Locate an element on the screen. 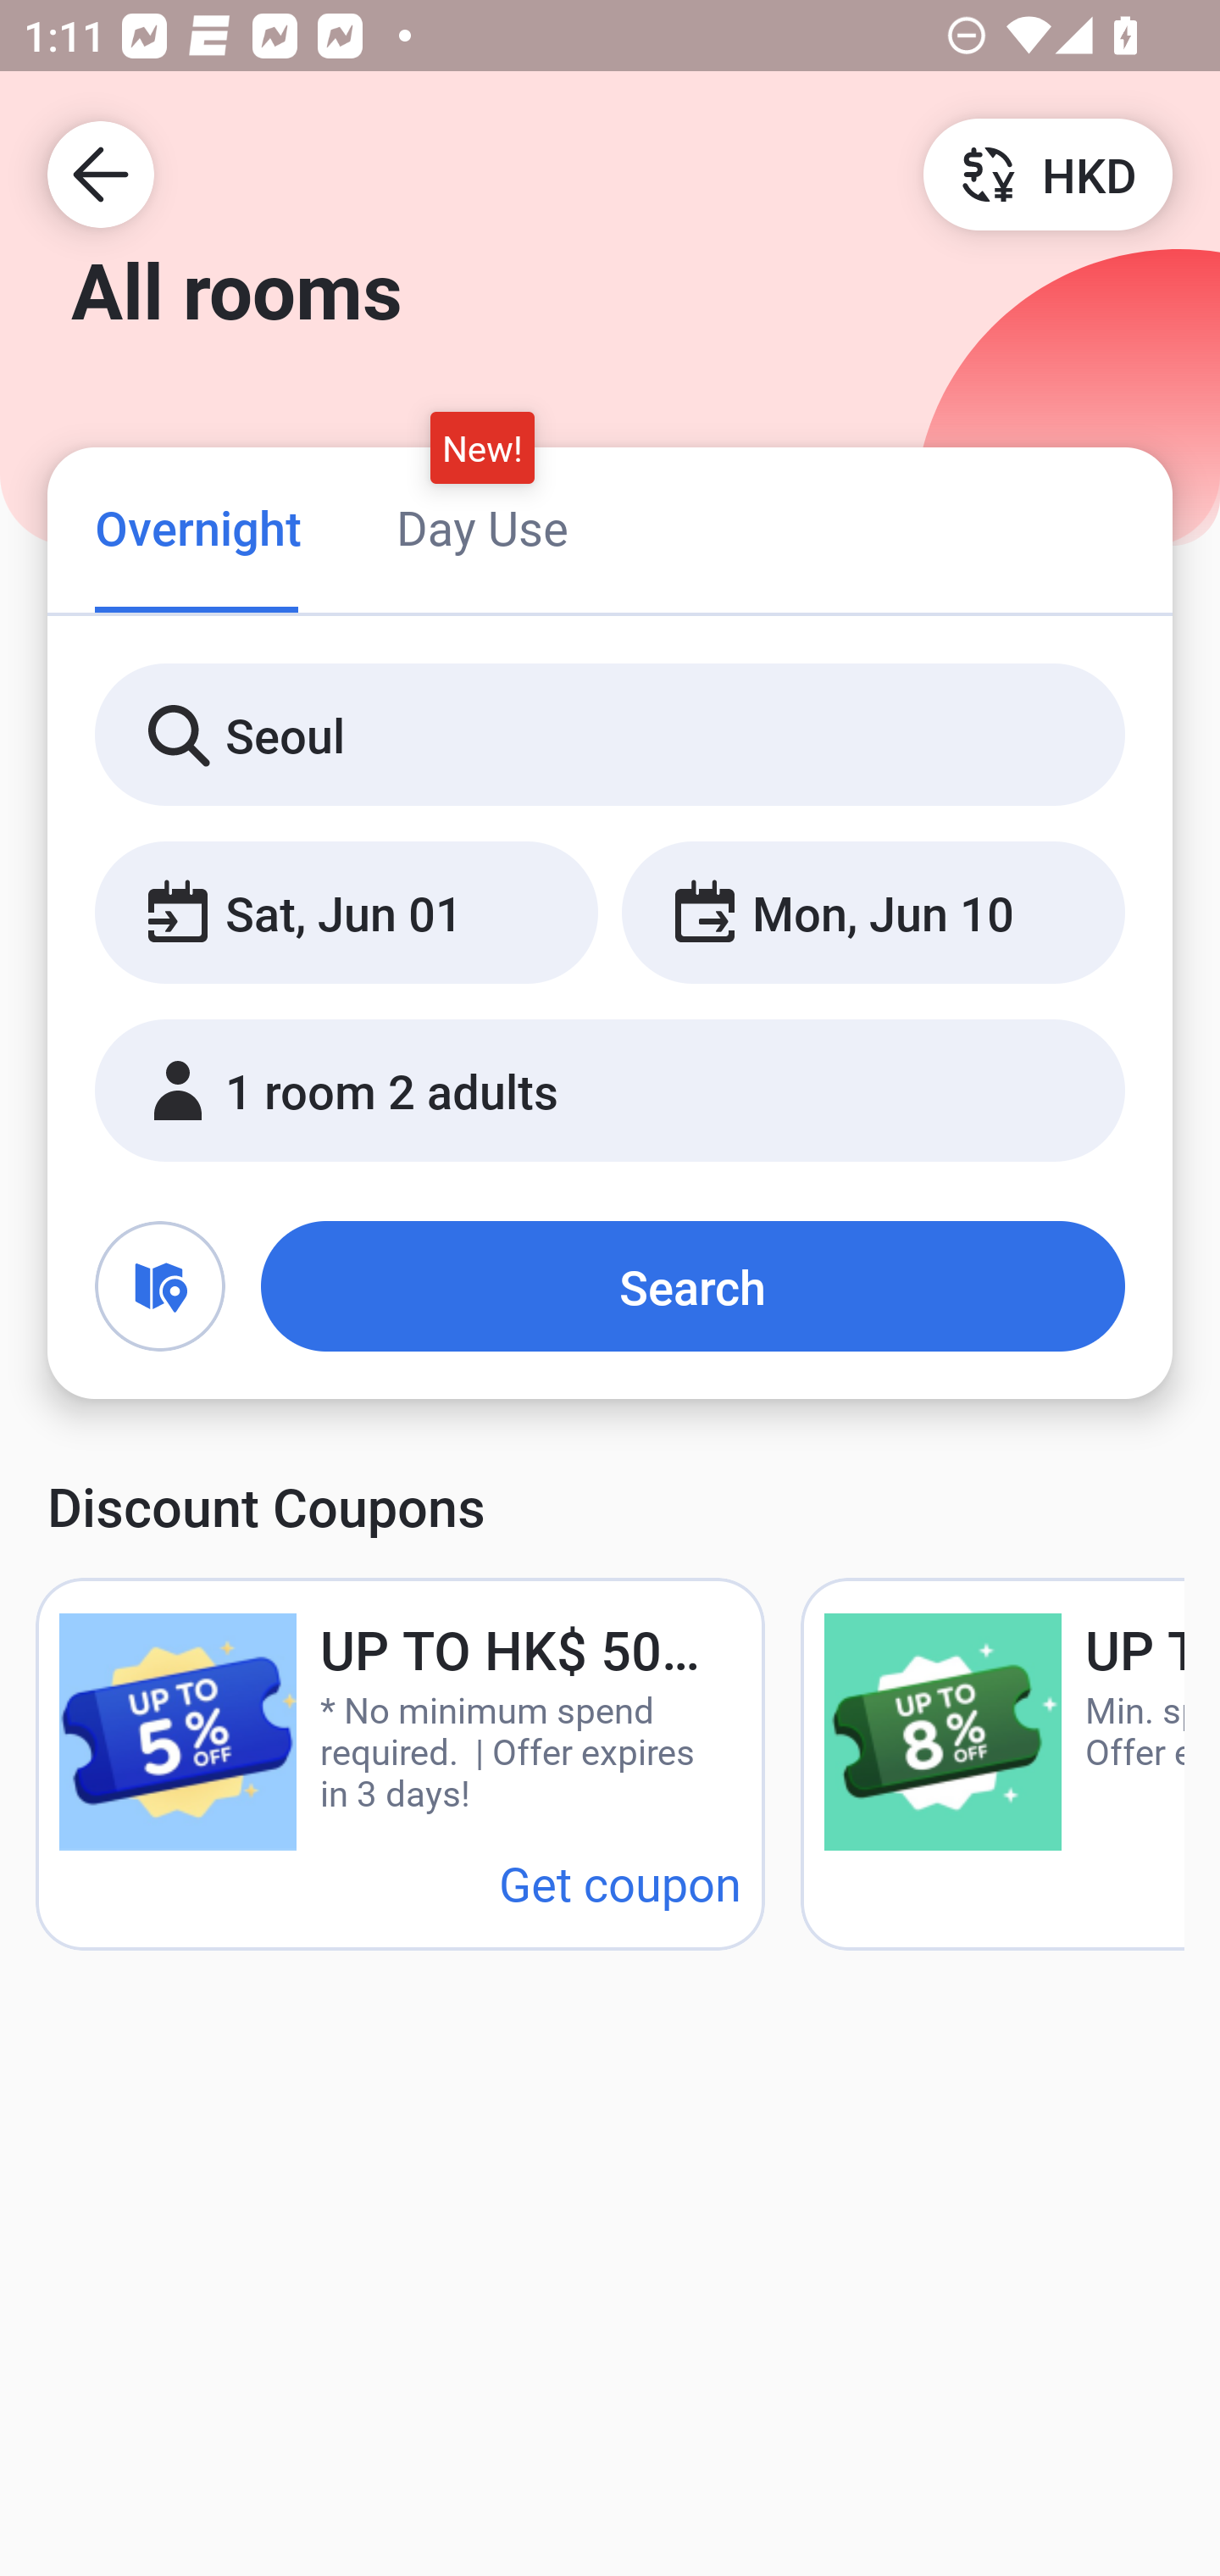  Search is located at coordinates (693, 1286).